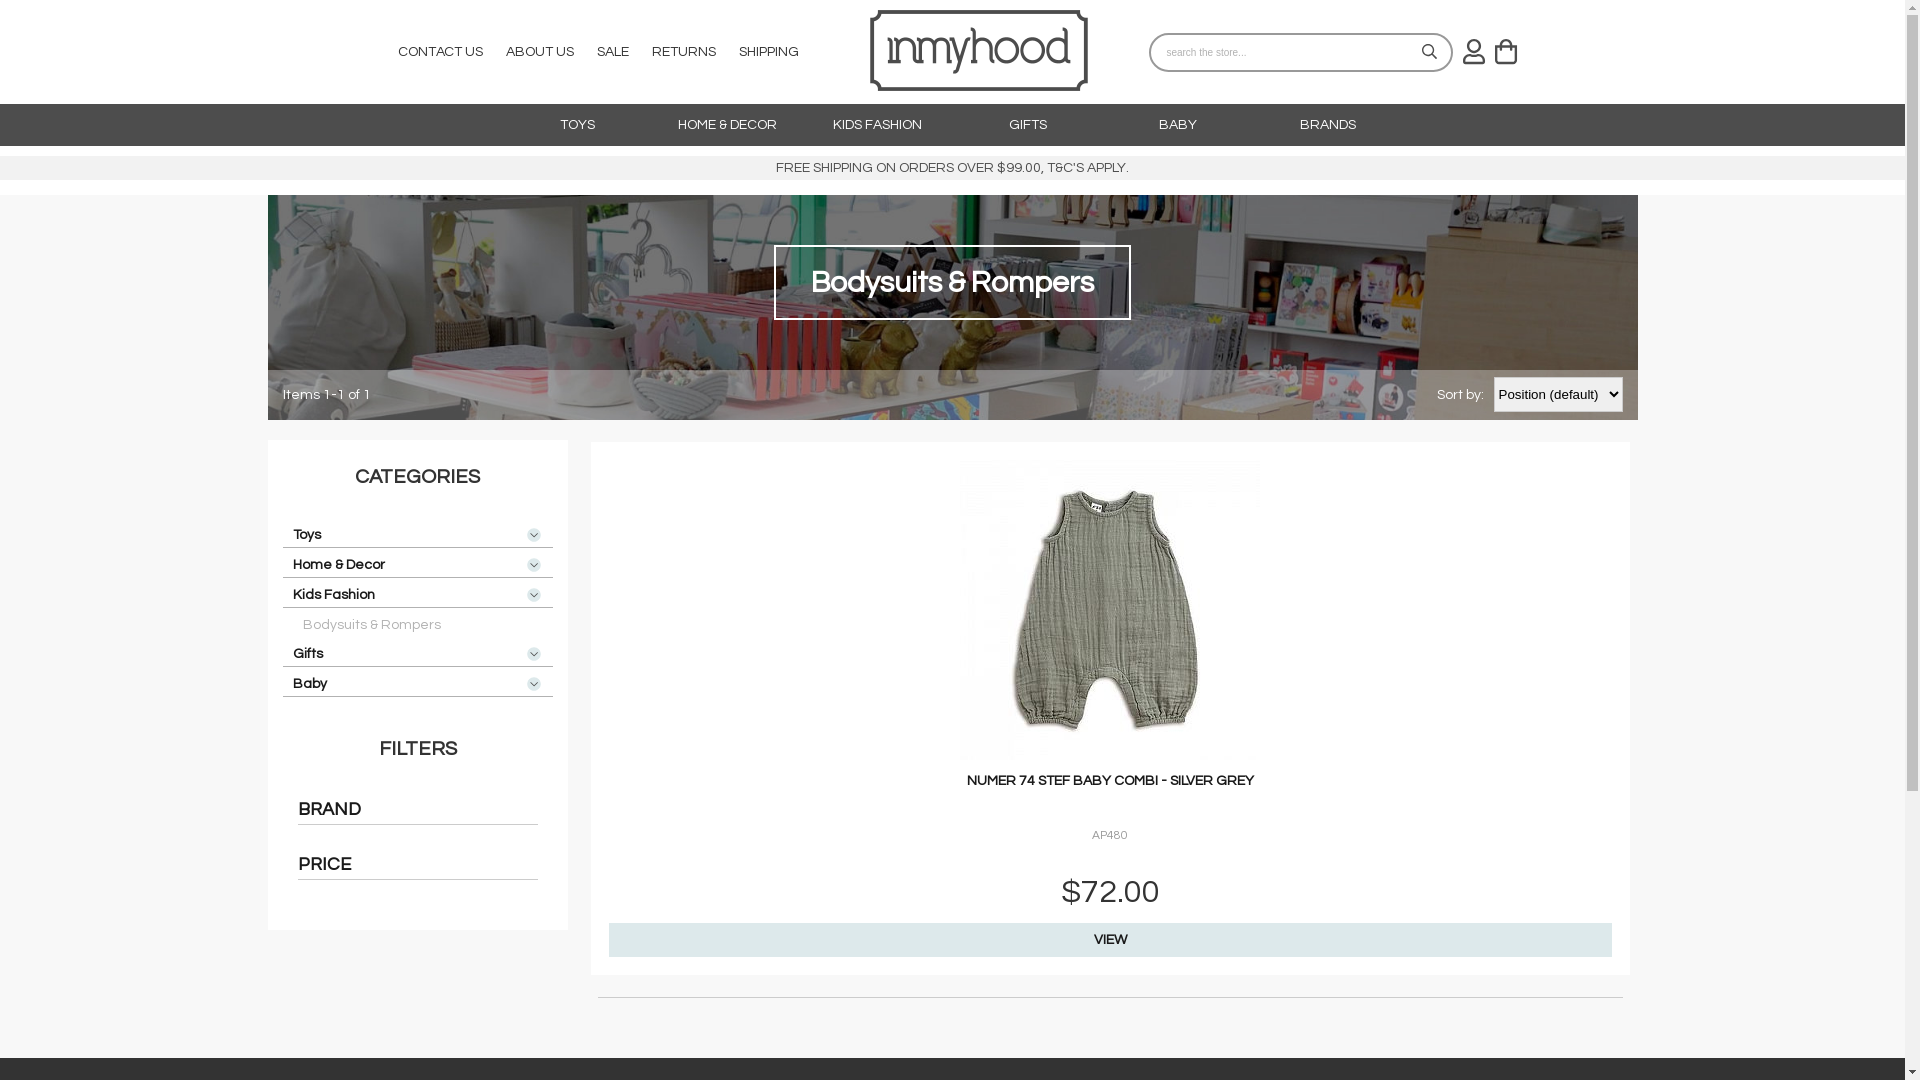 This screenshot has height=1080, width=1920. Describe the element at coordinates (440, 52) in the screenshot. I see `CONTACT US` at that location.